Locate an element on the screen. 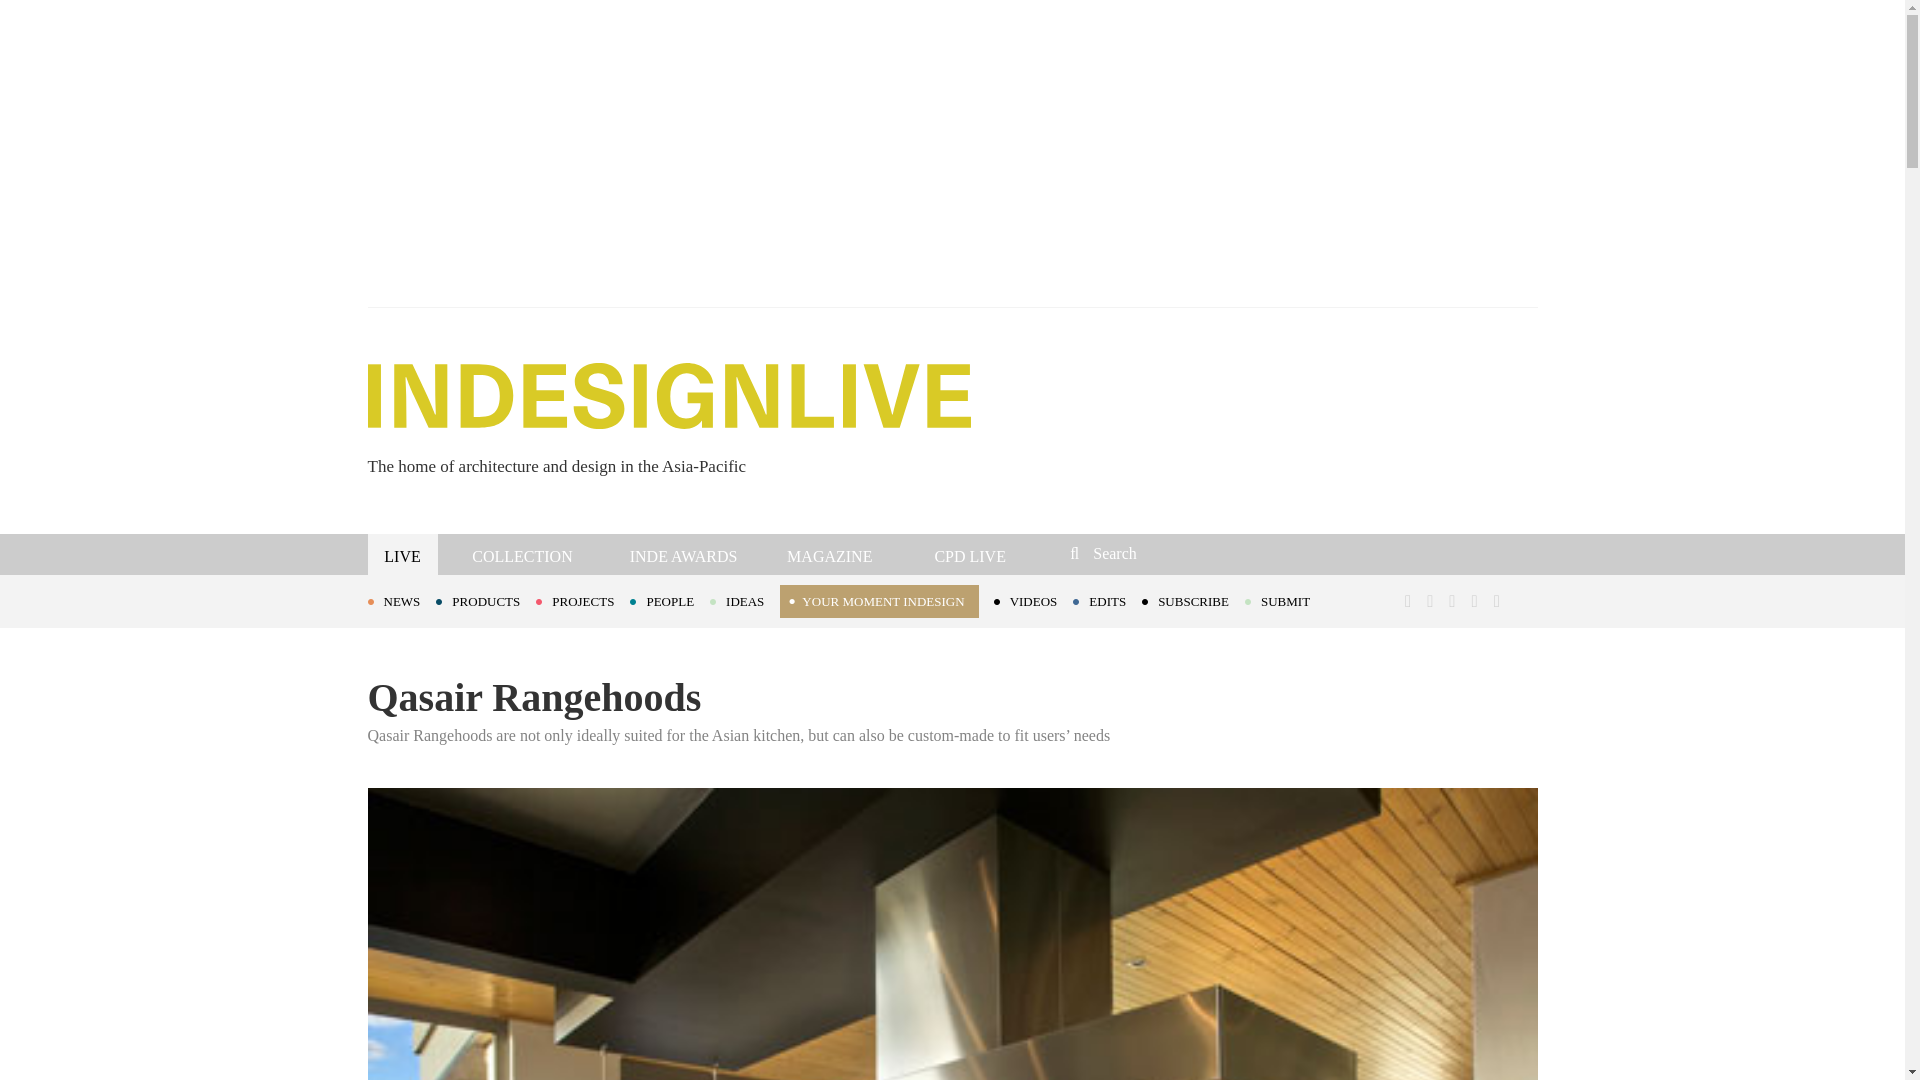 This screenshot has height=1080, width=1920. PRODUCTS is located at coordinates (485, 600).